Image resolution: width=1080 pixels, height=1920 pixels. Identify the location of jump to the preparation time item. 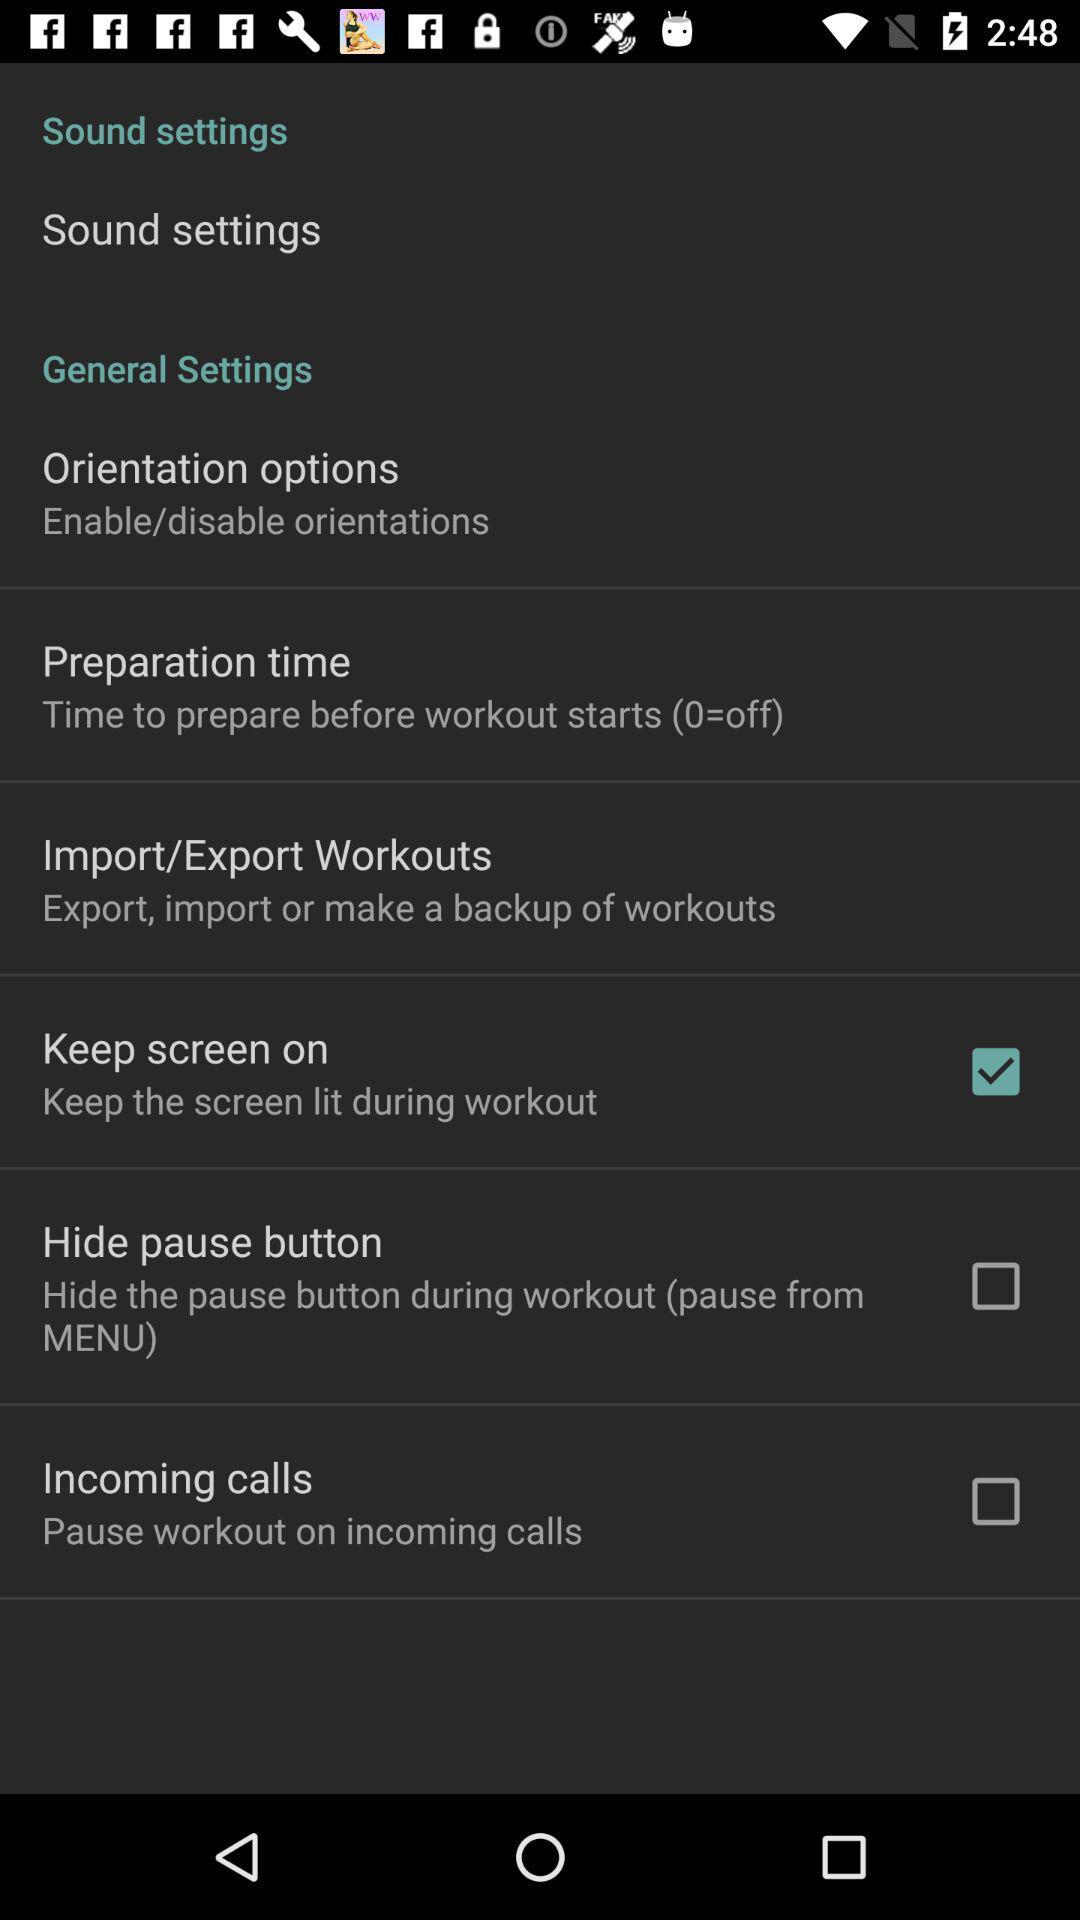
(196, 660).